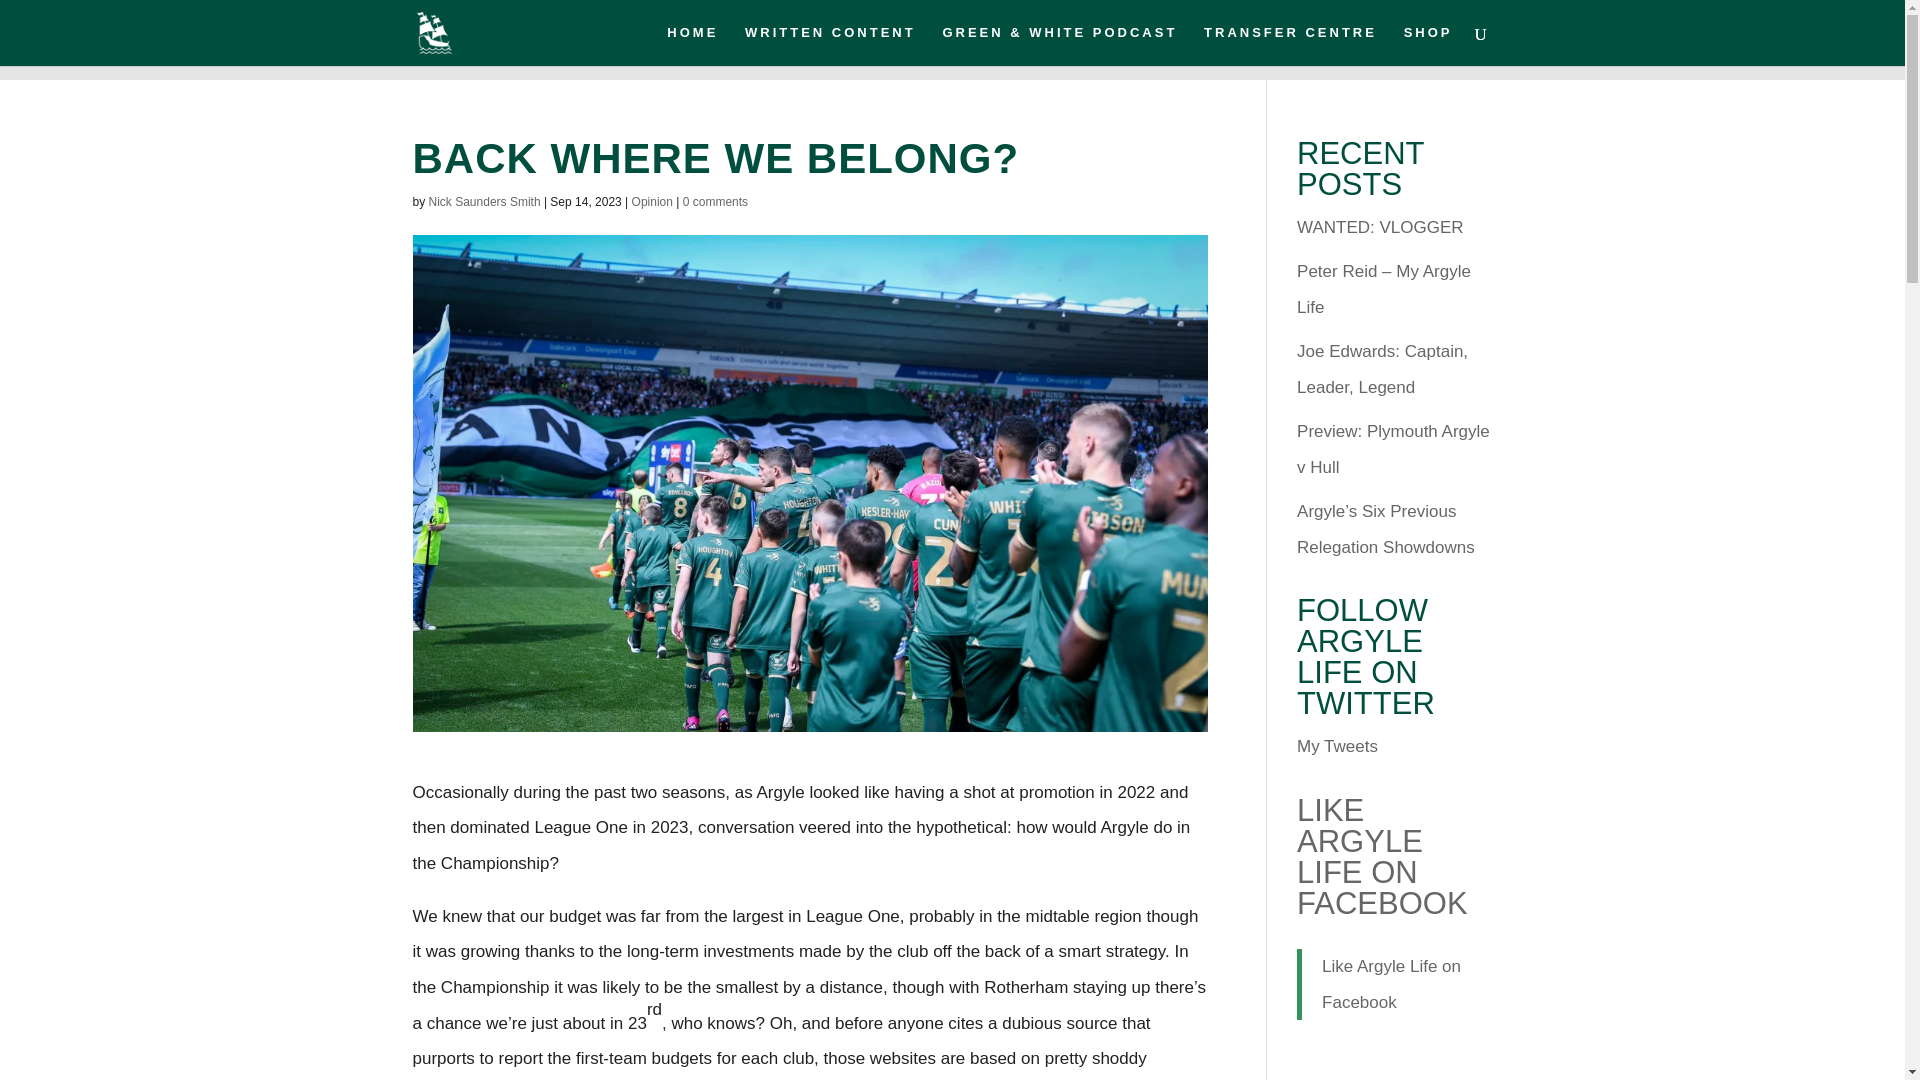 This screenshot has height=1080, width=1920. What do you see at coordinates (1428, 45) in the screenshot?
I see `SHOP` at bounding box center [1428, 45].